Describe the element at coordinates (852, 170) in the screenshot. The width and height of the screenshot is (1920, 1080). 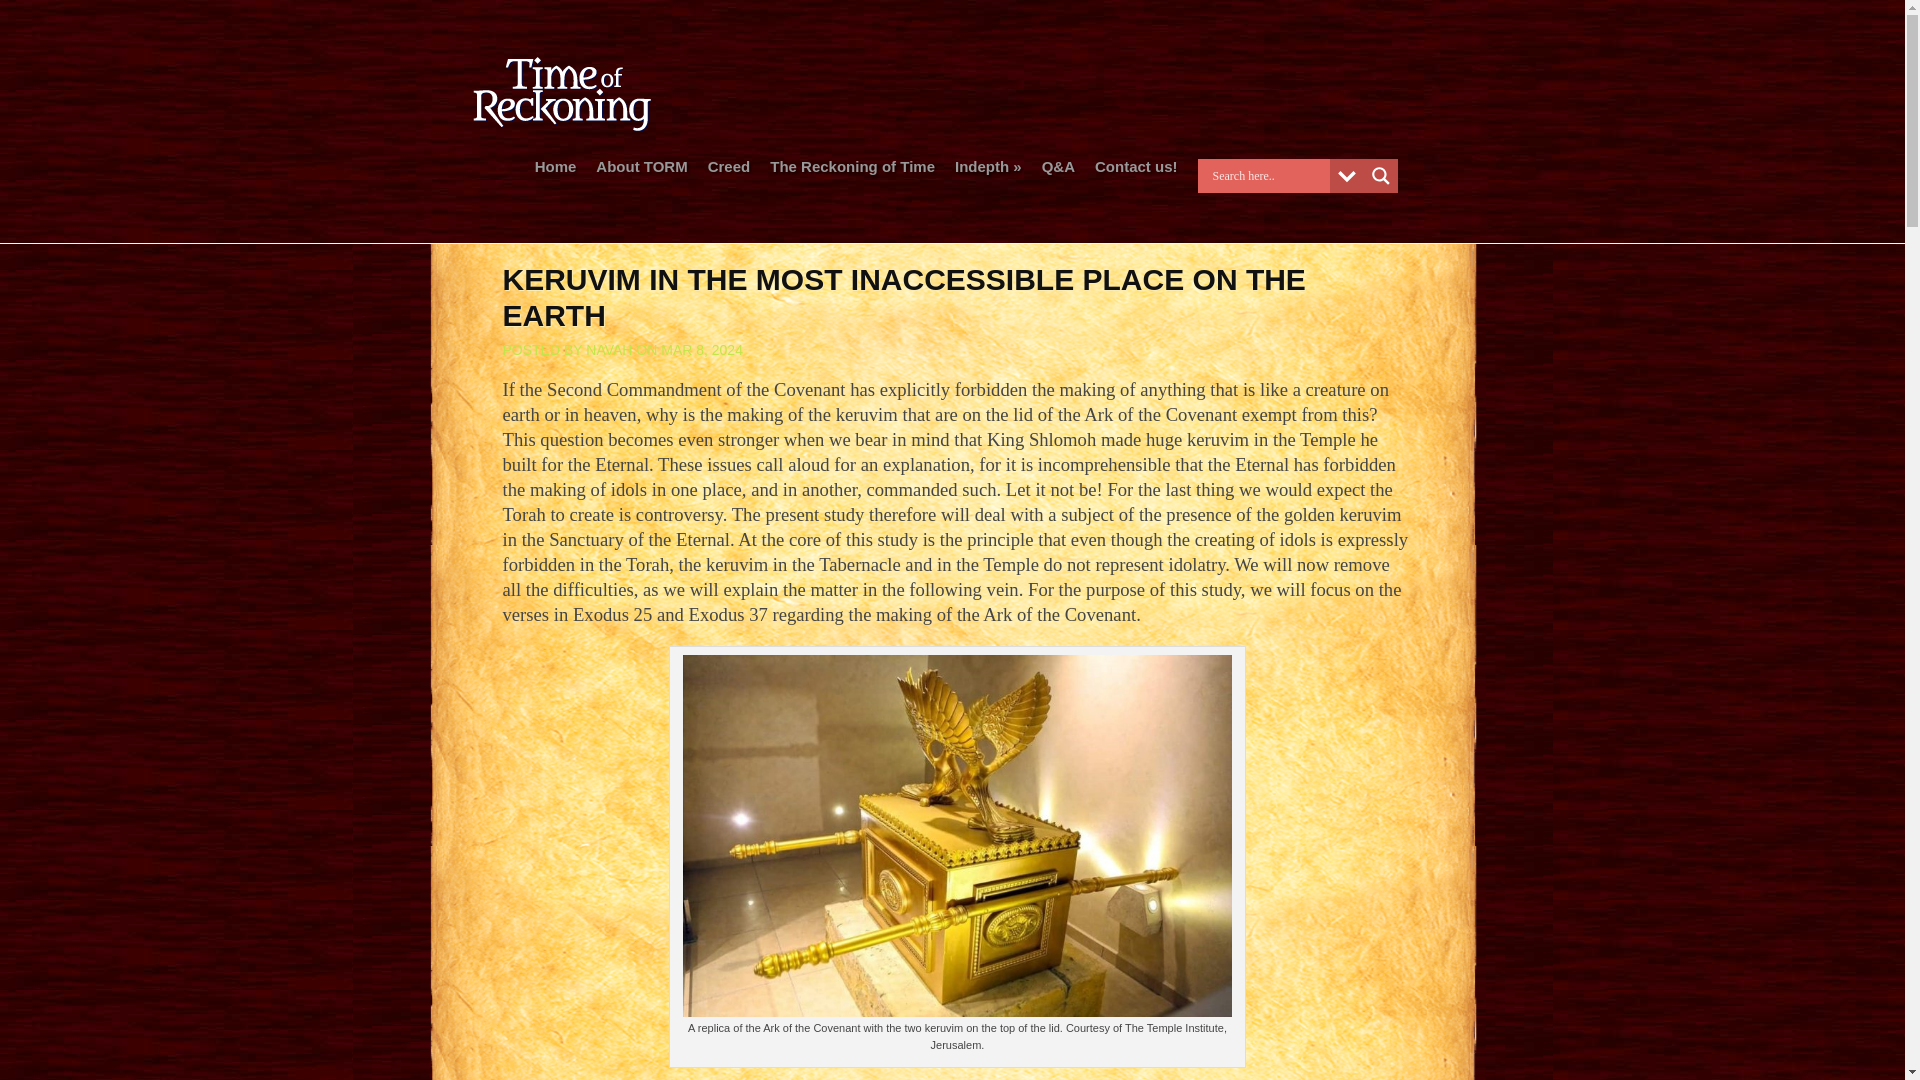
I see `The Reckoning of Time` at that location.